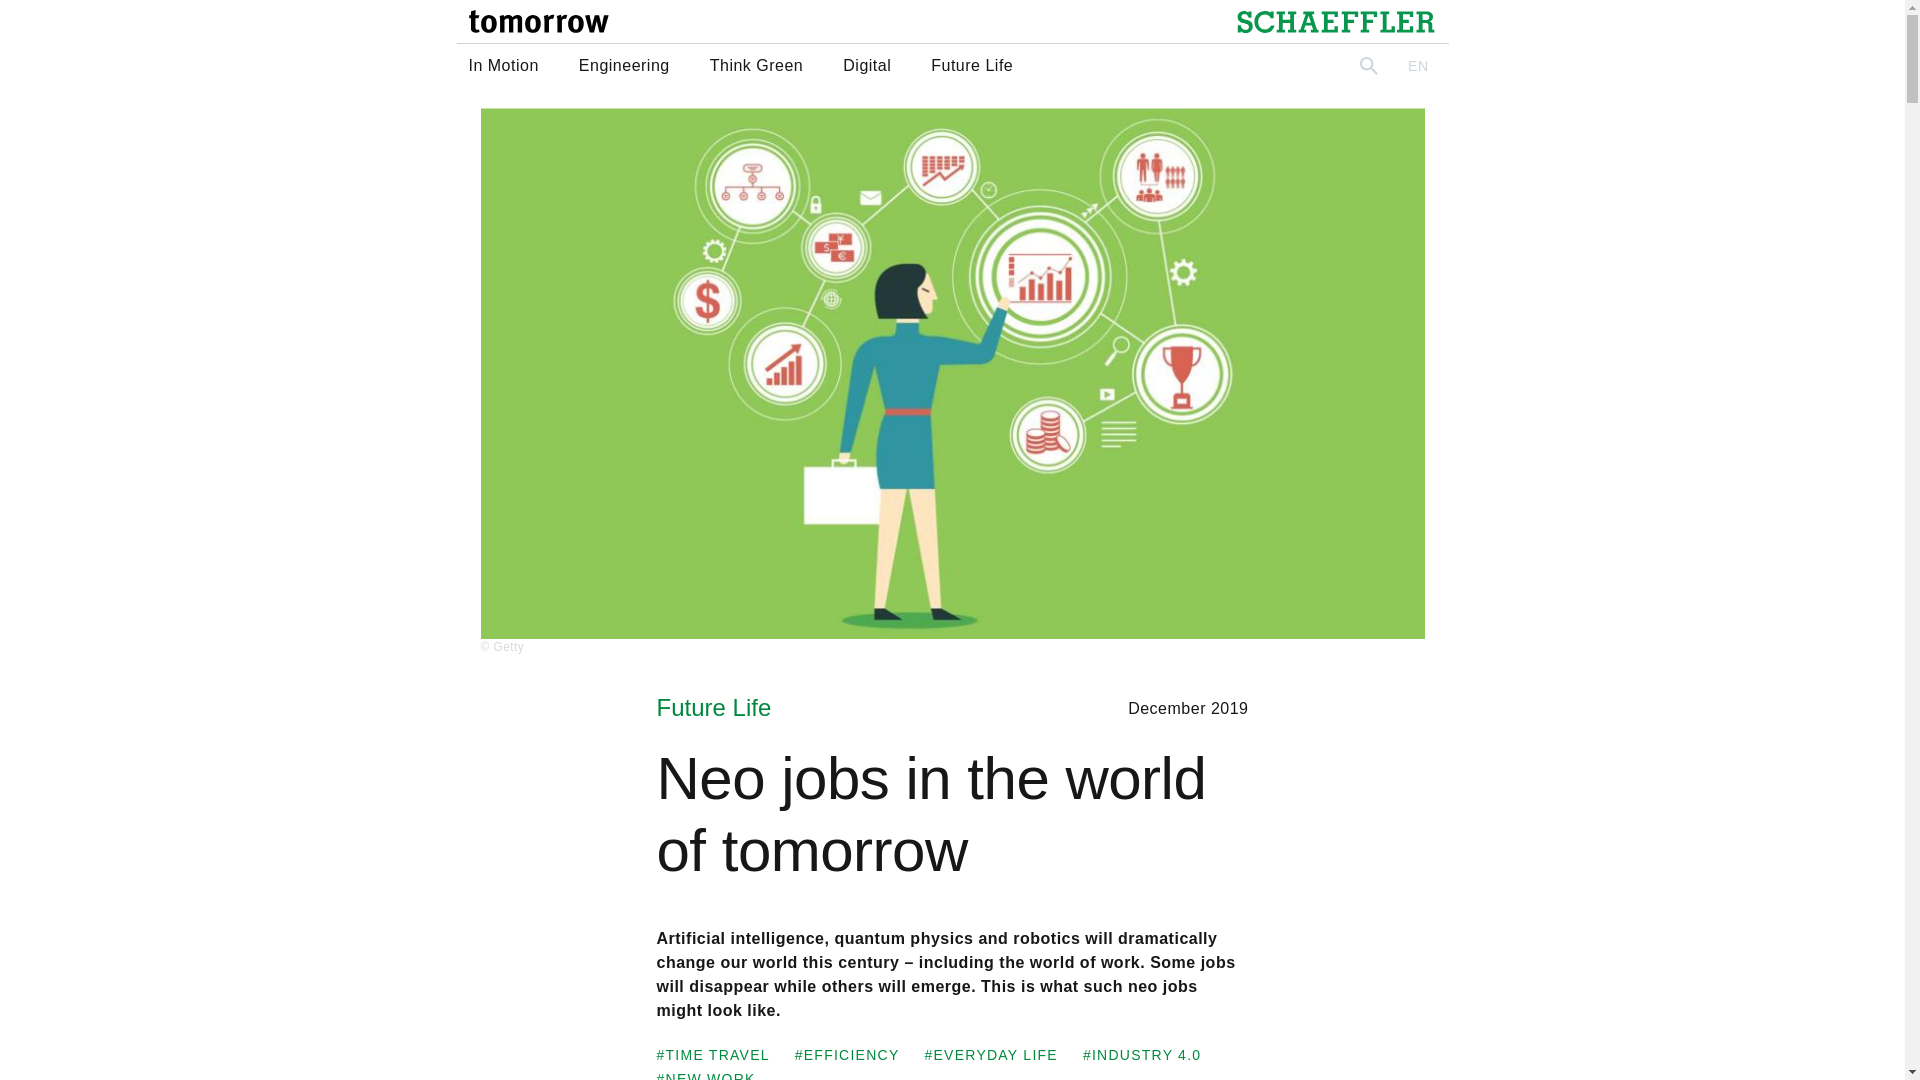 This screenshot has height=1080, width=1920. What do you see at coordinates (538, 21) in the screenshot?
I see `tomorrow` at bounding box center [538, 21].